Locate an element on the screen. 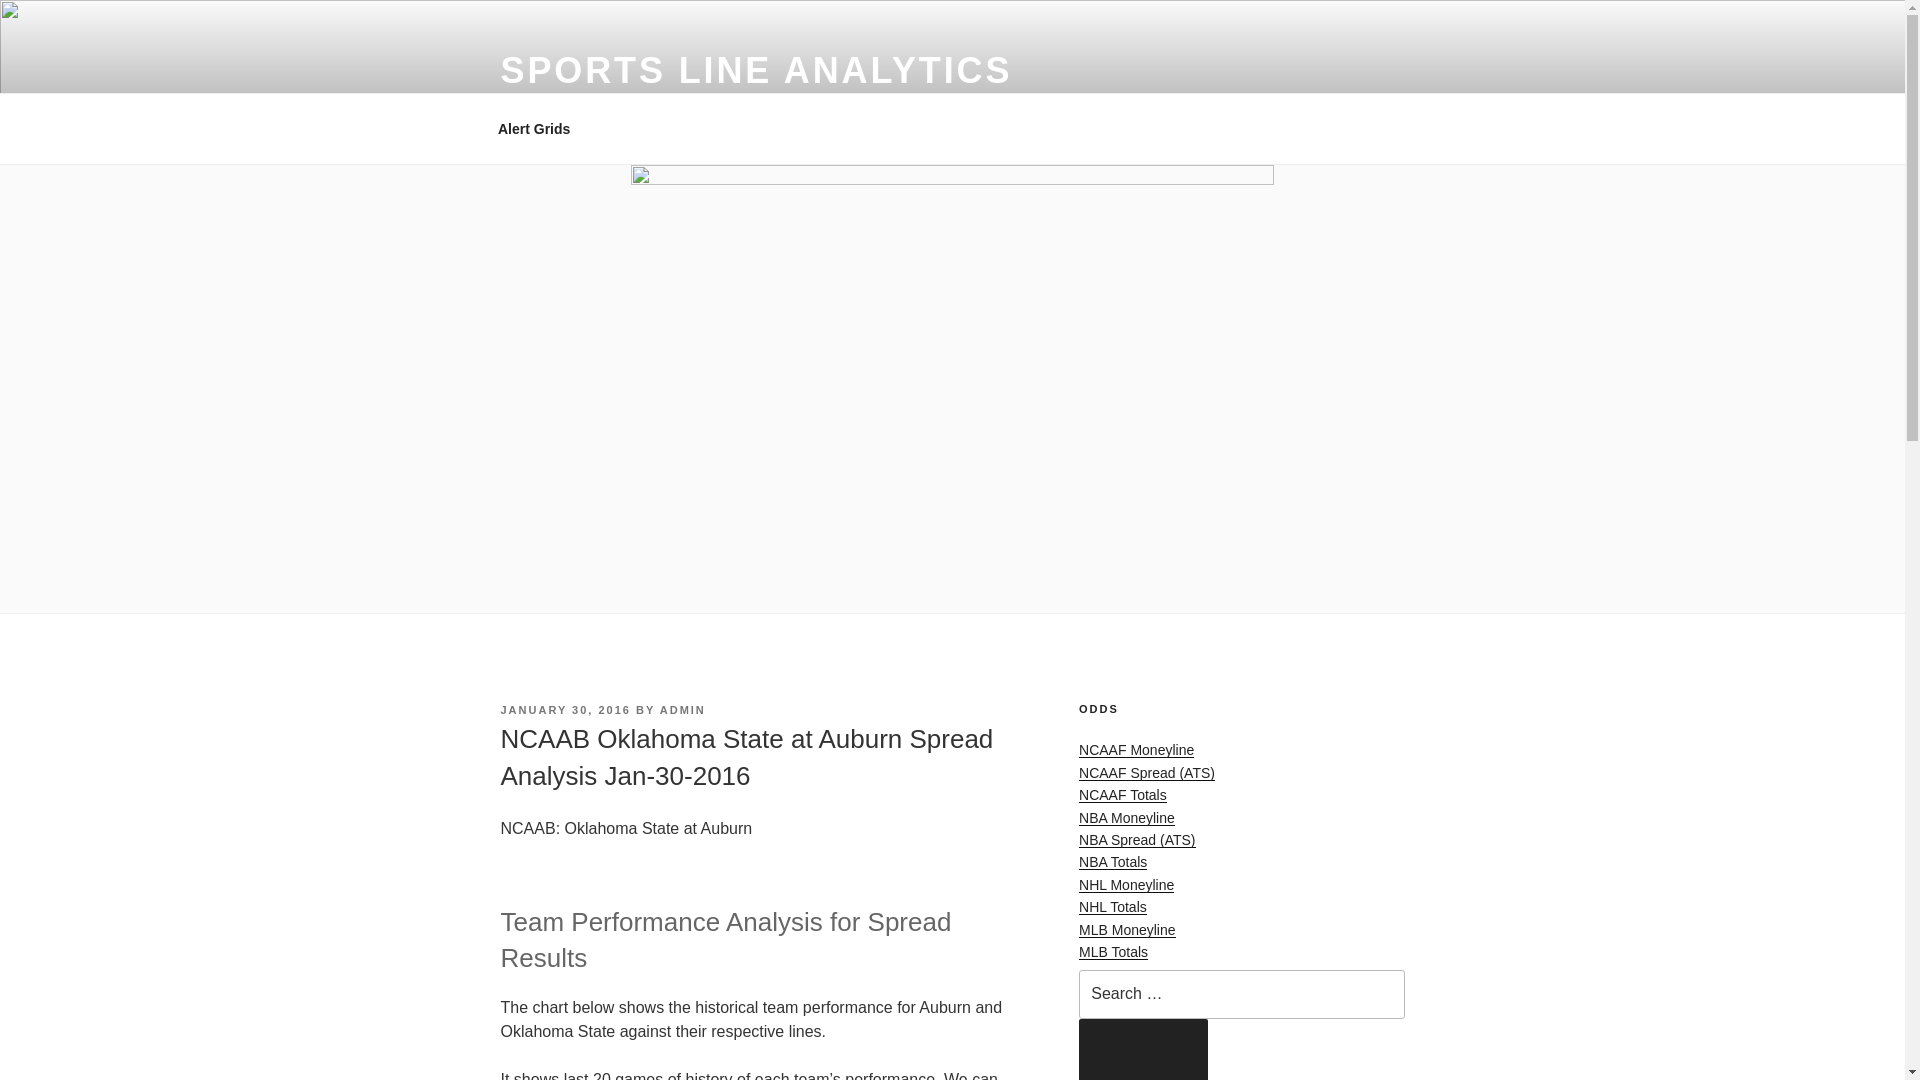  NBA Totals is located at coordinates (1112, 862).